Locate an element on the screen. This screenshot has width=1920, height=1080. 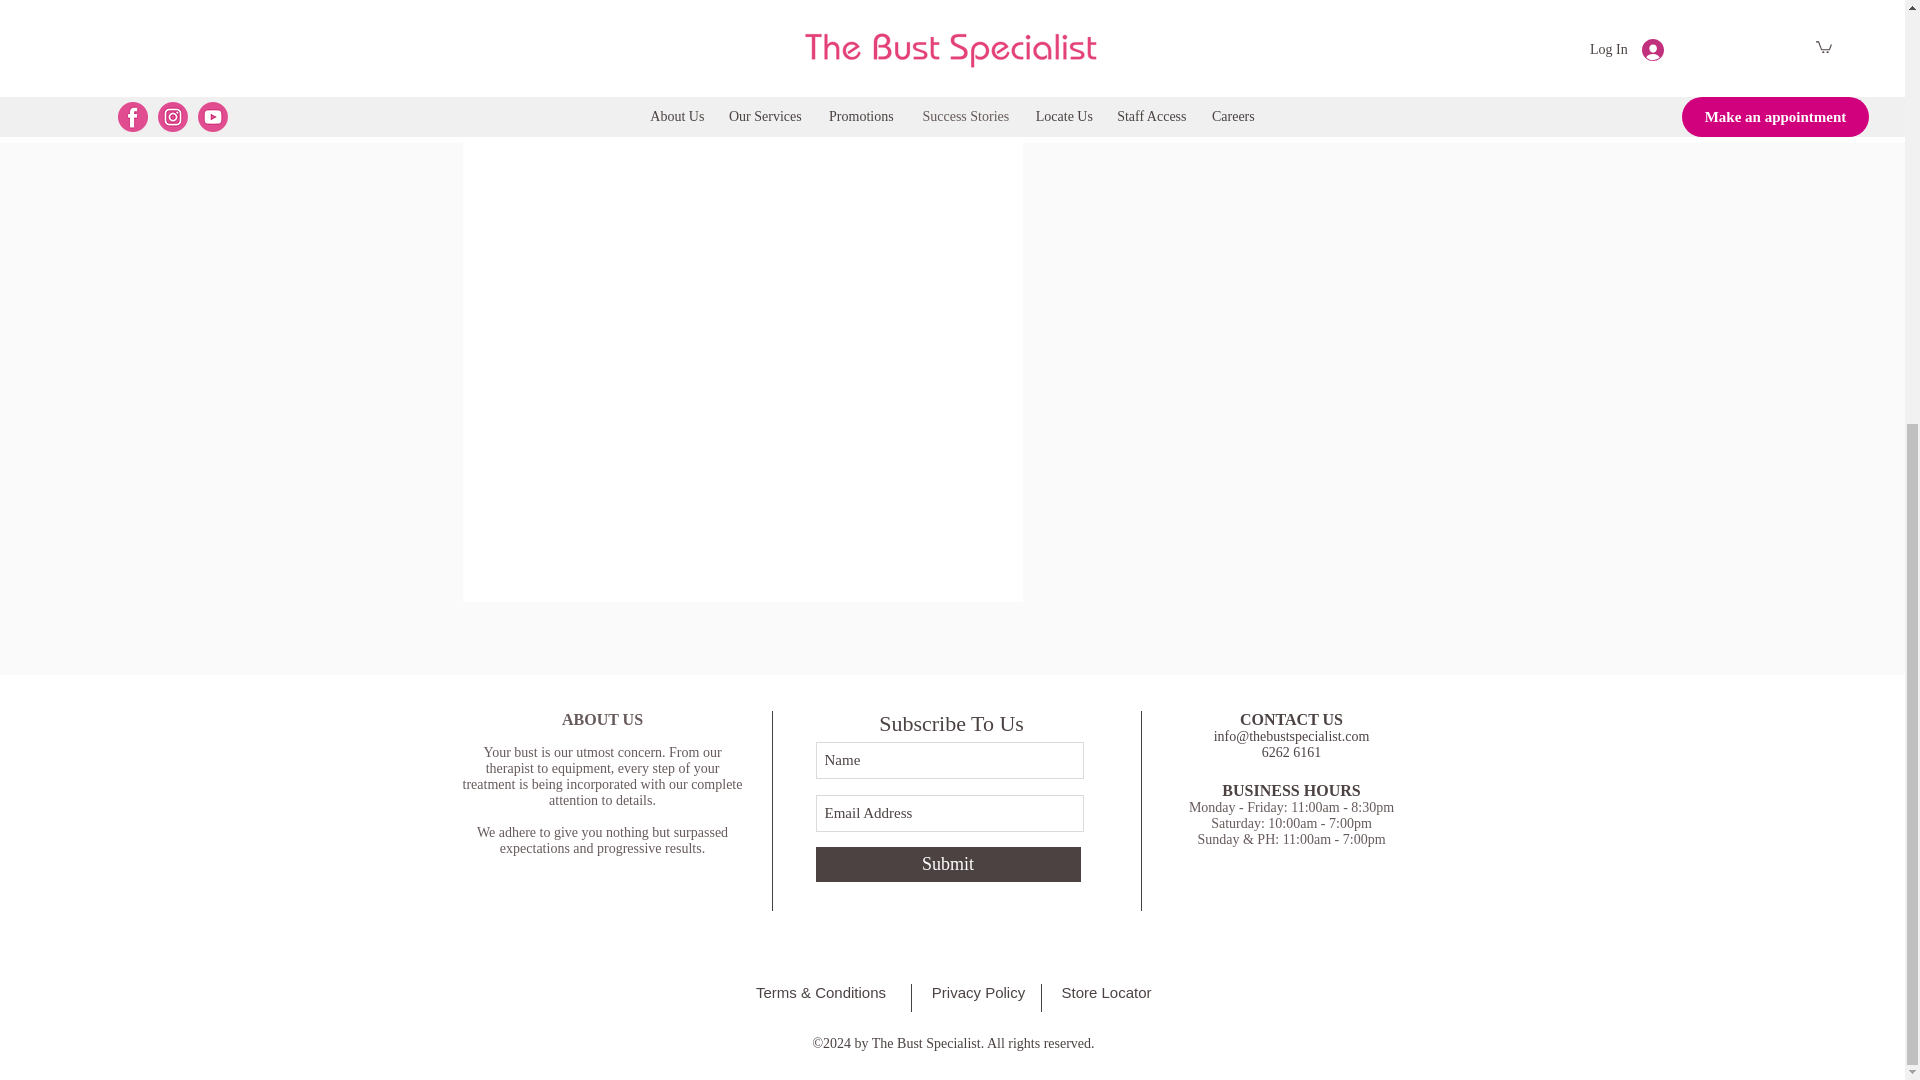
Store Locator is located at coordinates (1106, 992).